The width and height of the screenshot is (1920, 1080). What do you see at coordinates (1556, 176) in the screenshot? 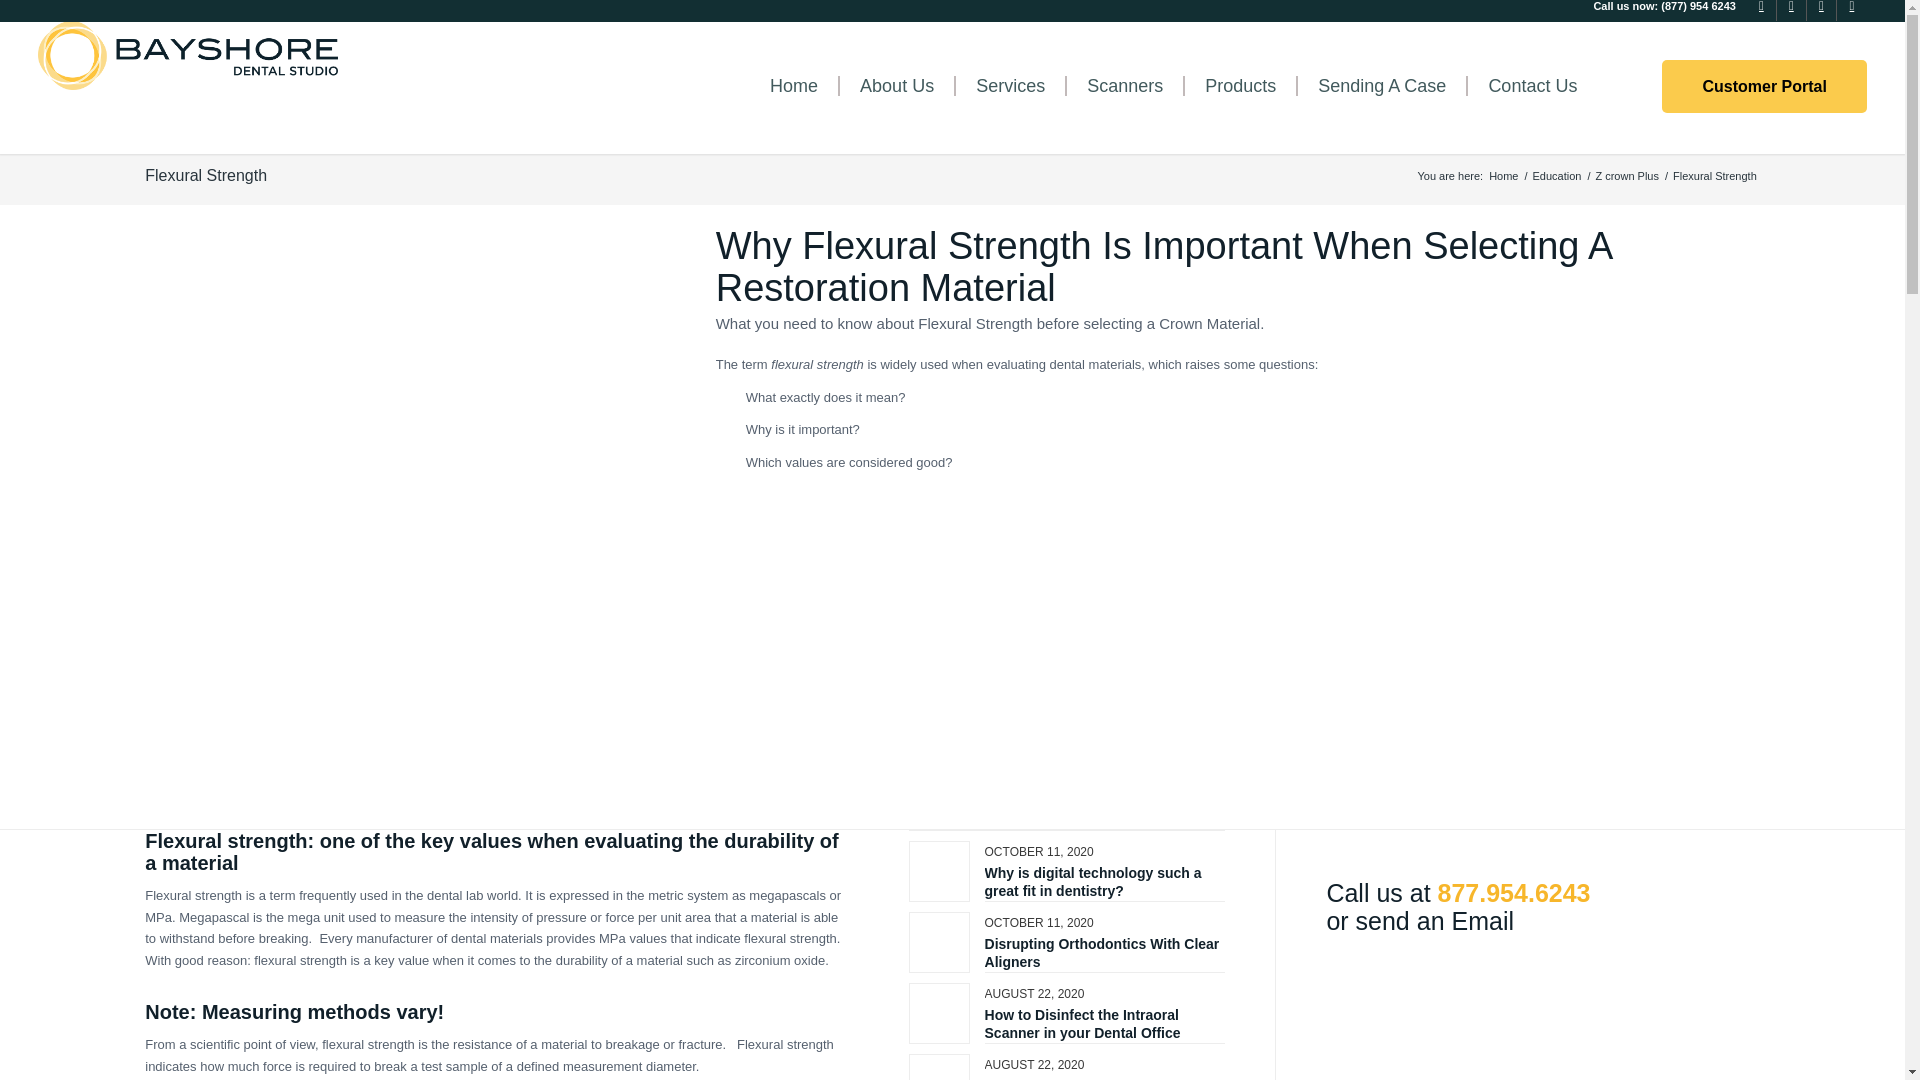
I see `Education` at bounding box center [1556, 176].